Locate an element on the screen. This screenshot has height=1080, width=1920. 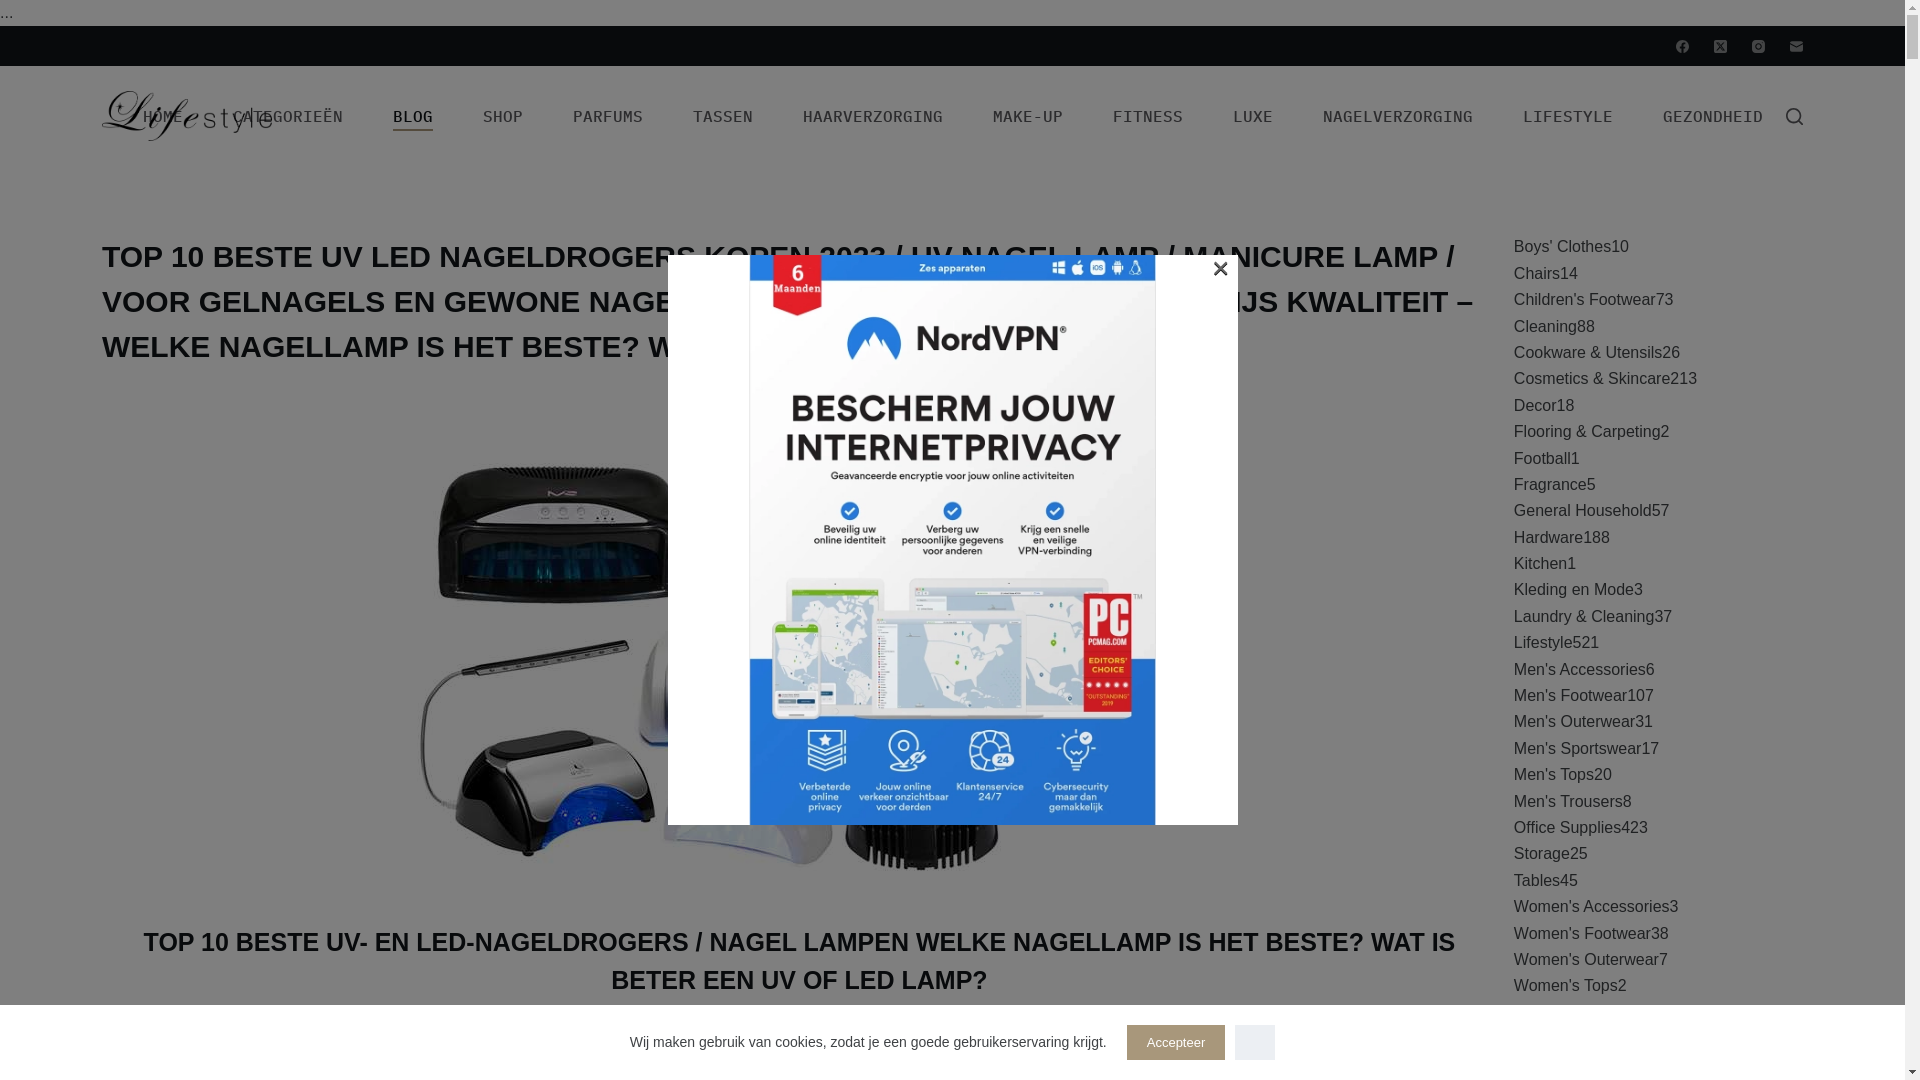
Fragrance is located at coordinates (1550, 484).